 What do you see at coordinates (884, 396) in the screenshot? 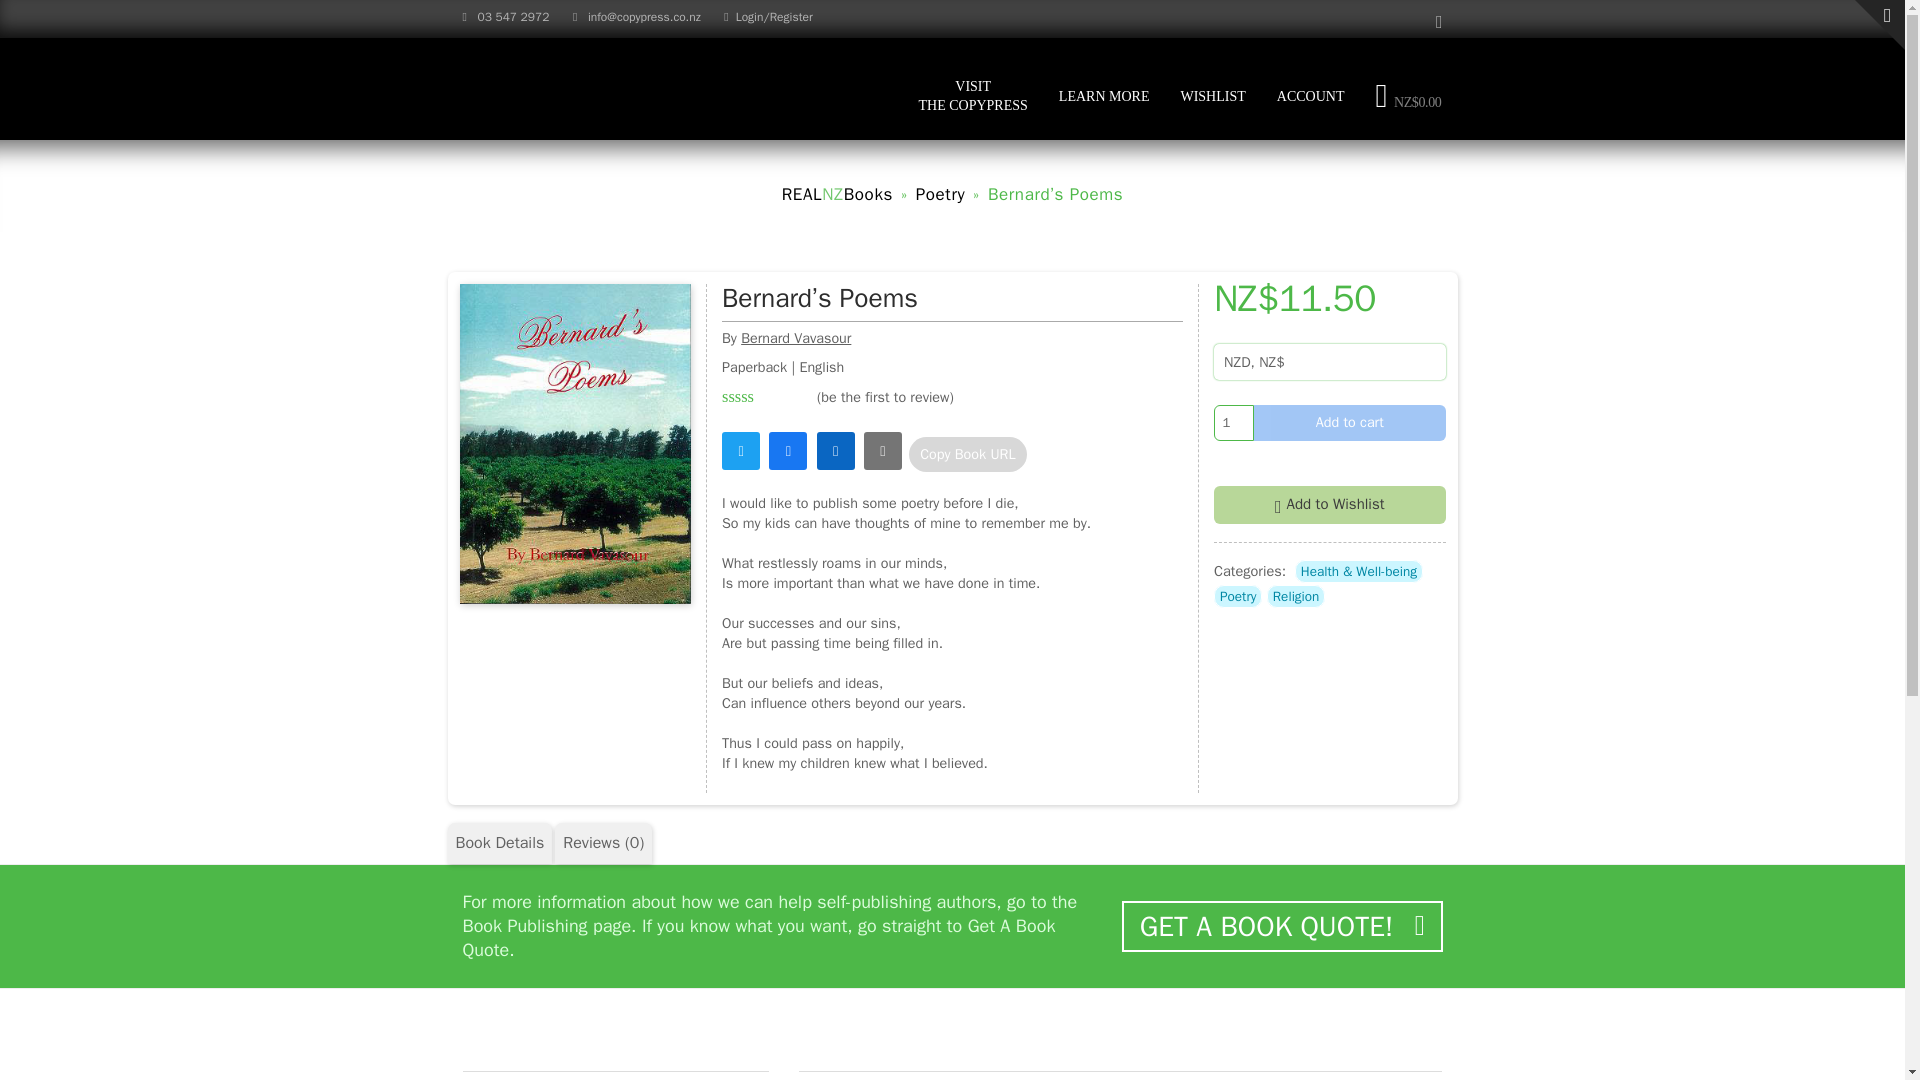
I see `Poetry` at bounding box center [884, 396].